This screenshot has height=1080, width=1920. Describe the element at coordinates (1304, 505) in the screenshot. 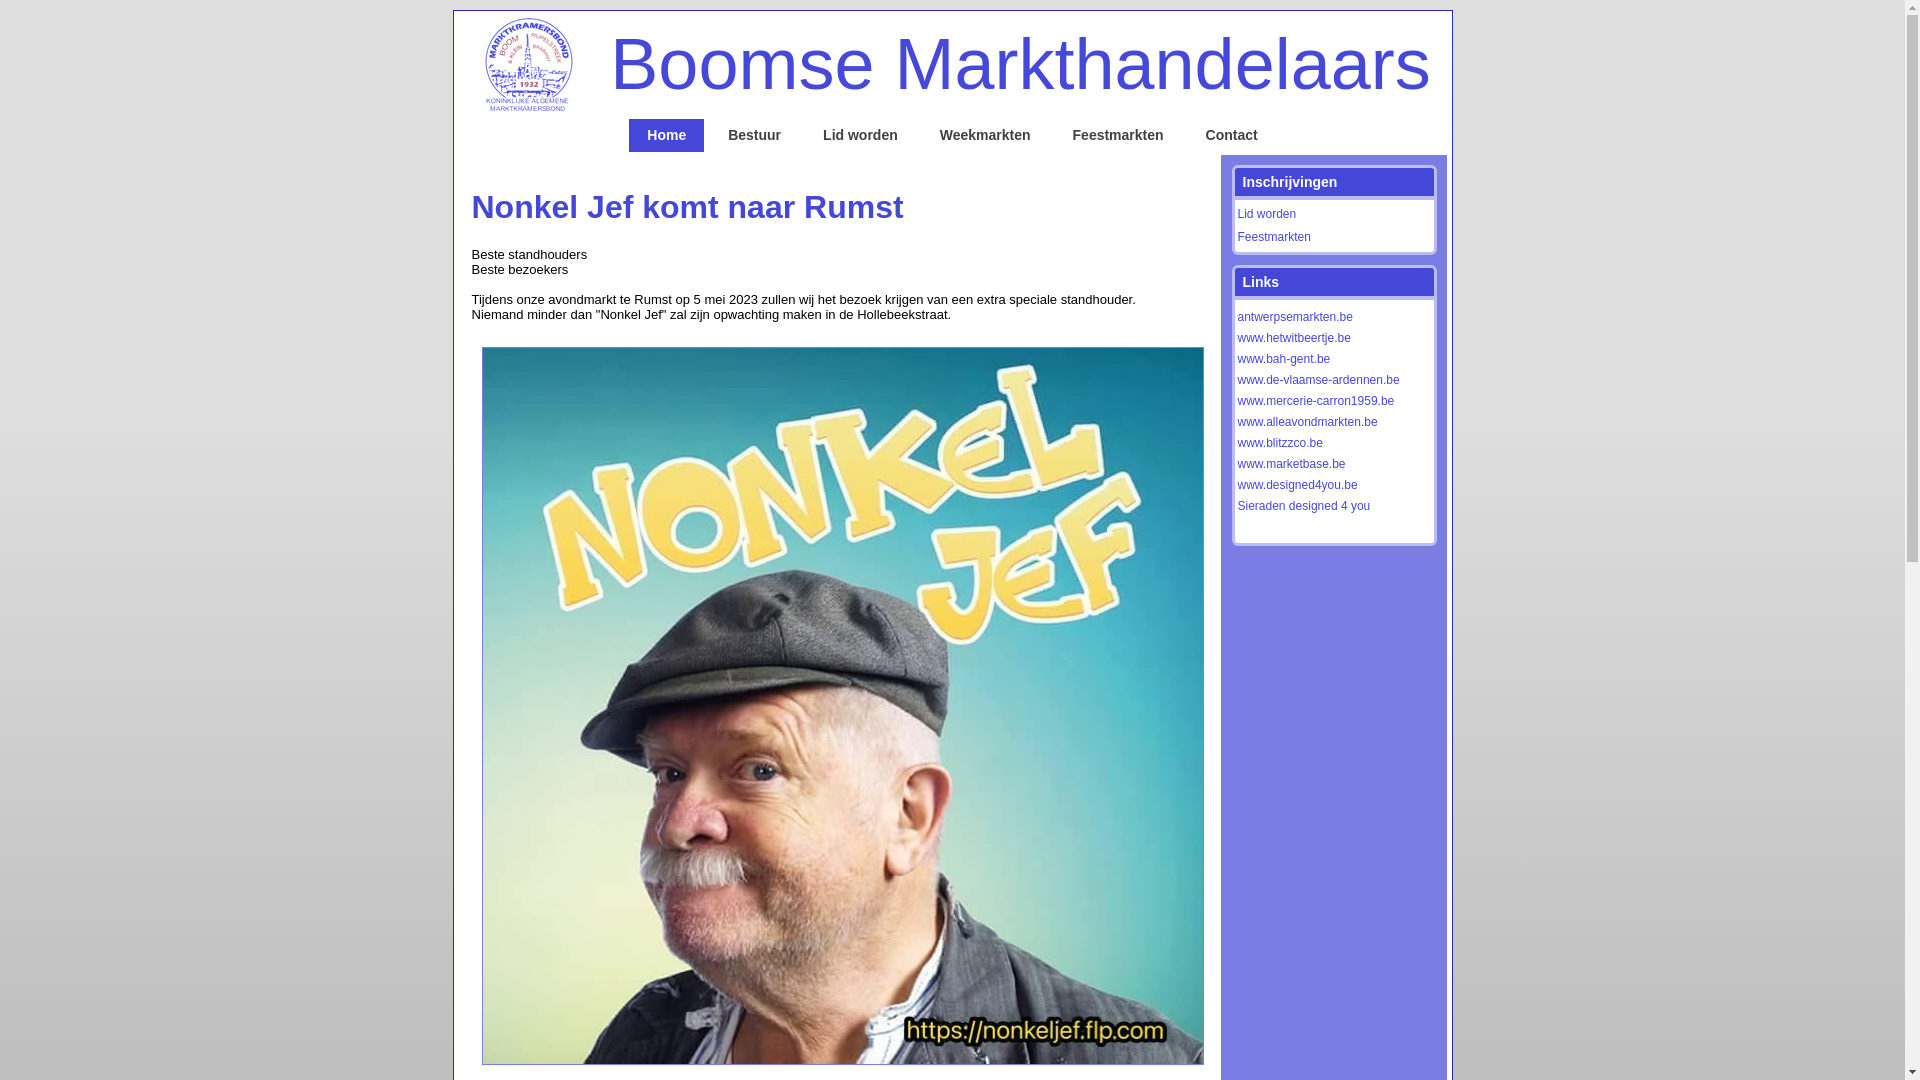

I see `Sieraden designed 4 you` at that location.